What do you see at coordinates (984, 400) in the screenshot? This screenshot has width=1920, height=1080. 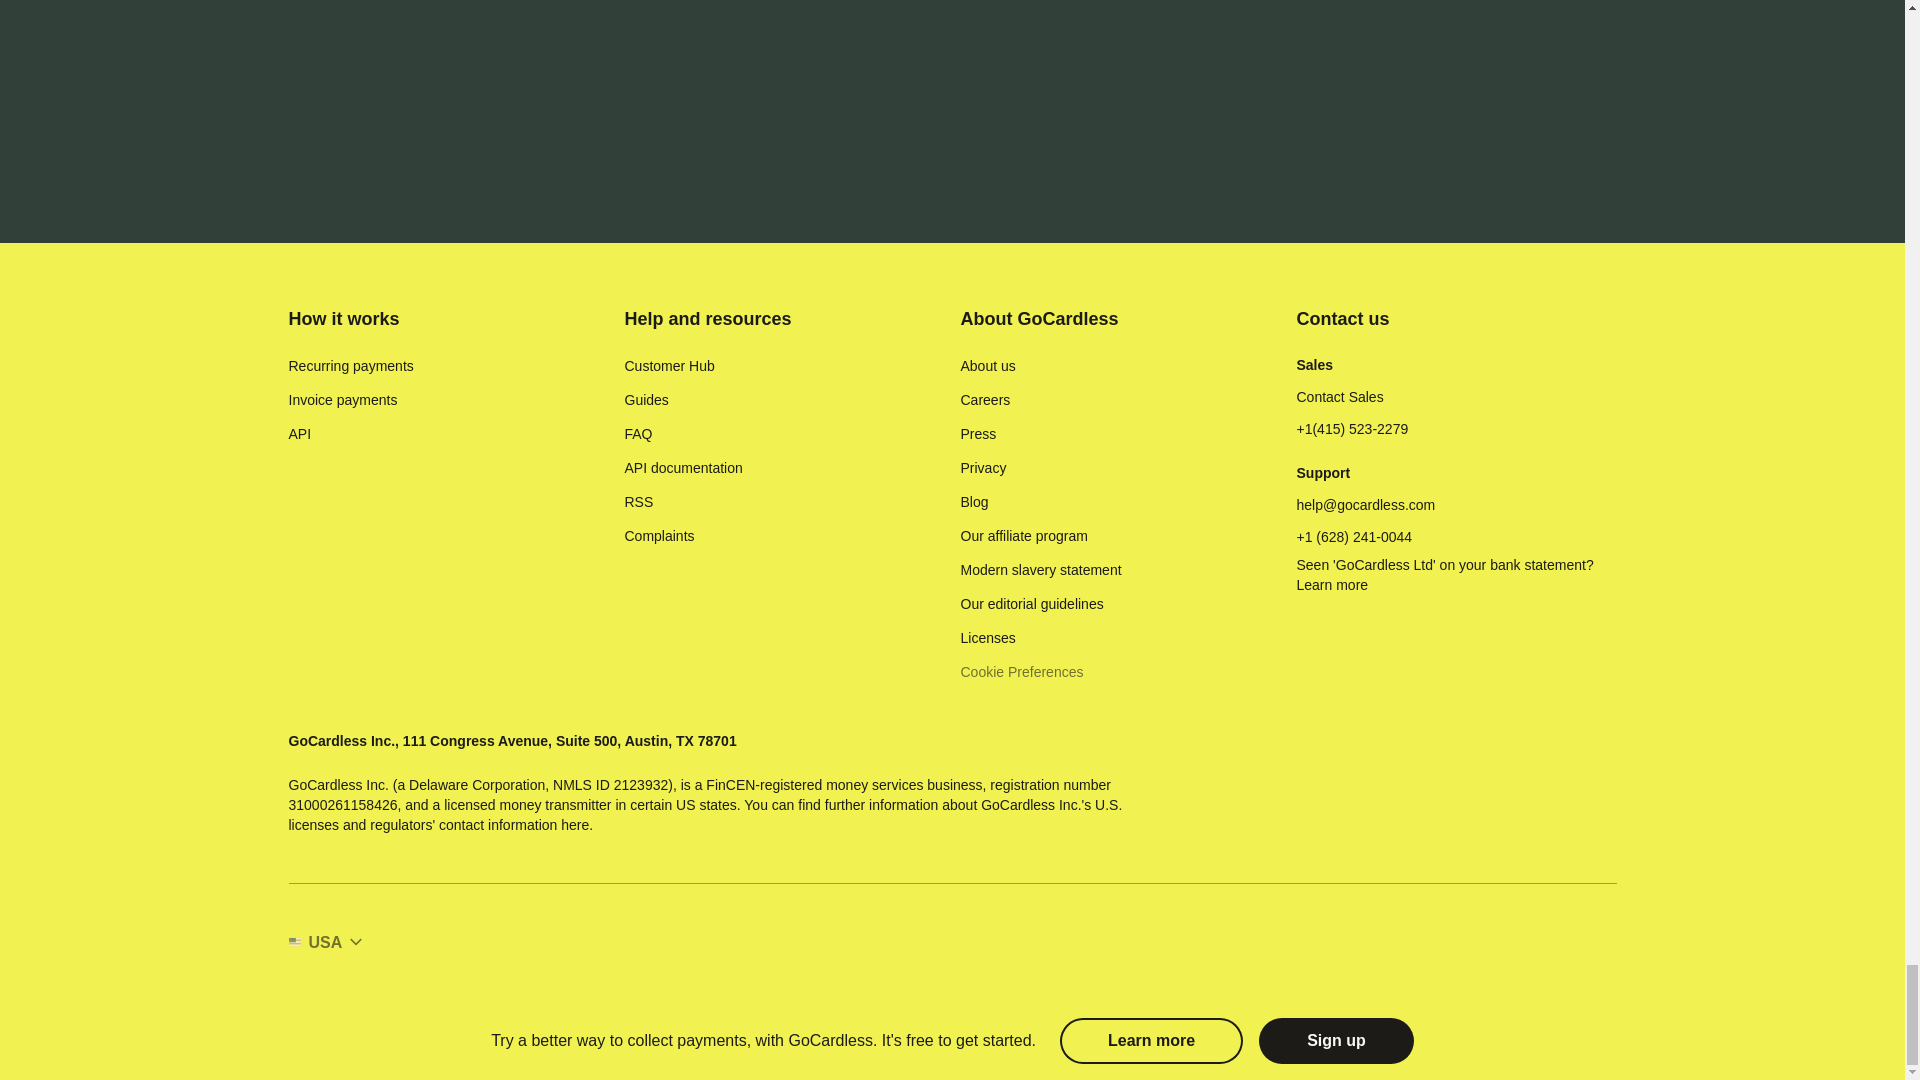 I see `Careers` at bounding box center [984, 400].